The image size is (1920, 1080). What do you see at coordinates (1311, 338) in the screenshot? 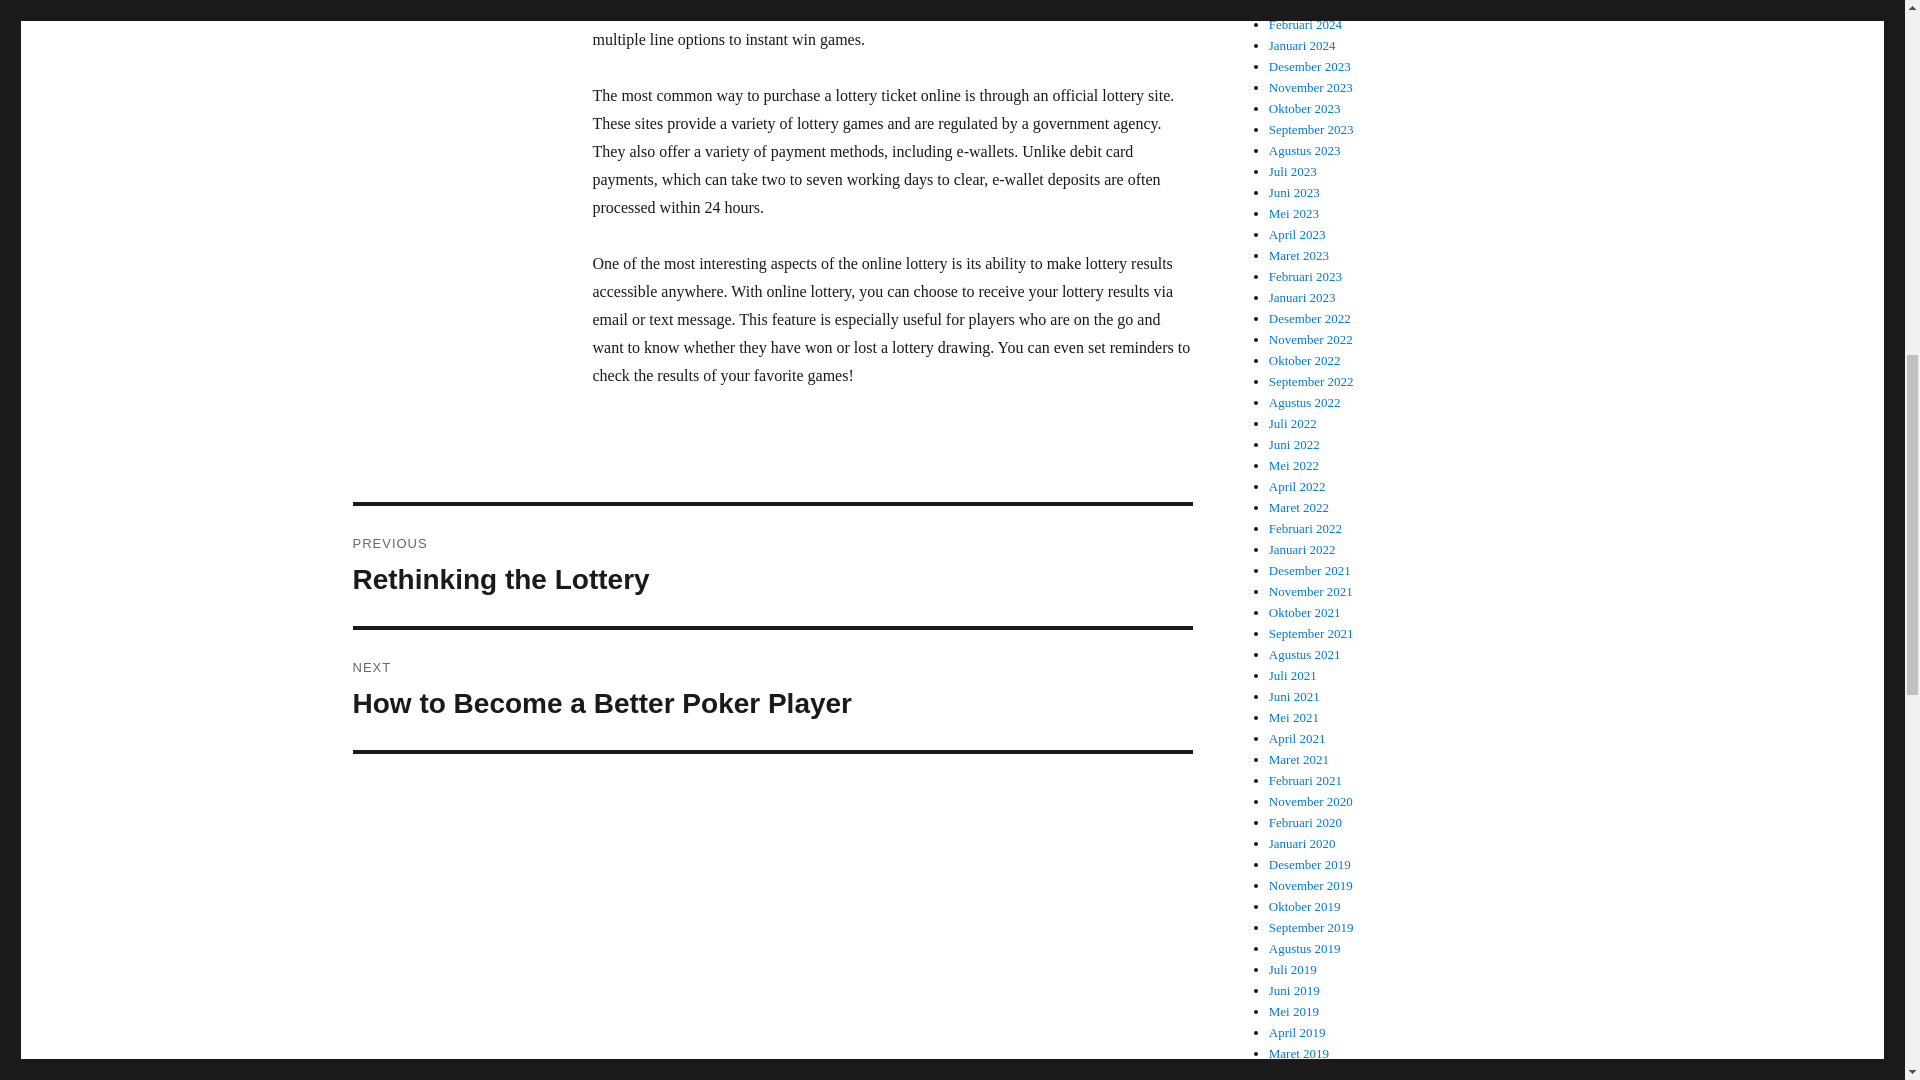
I see `Desember 2022` at bounding box center [1311, 338].